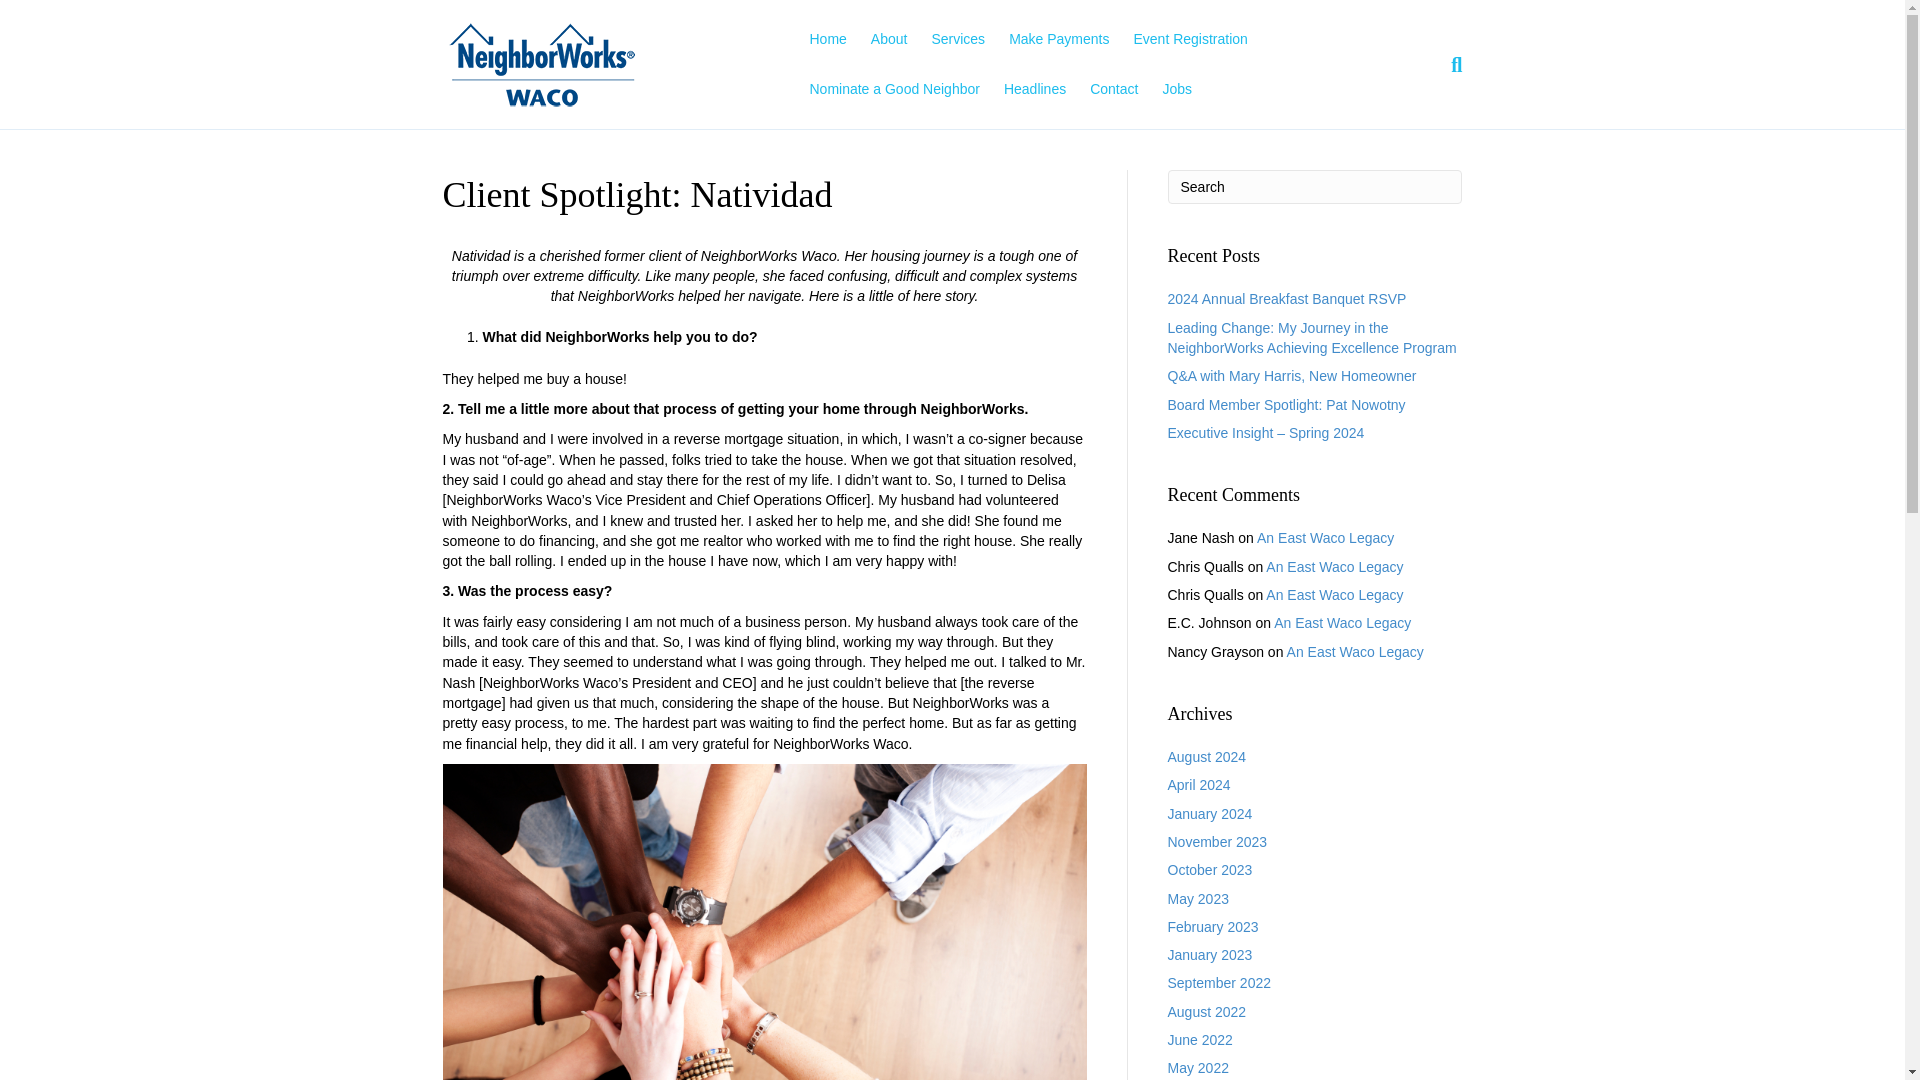  I want to click on Event Registration, so click(1190, 40).